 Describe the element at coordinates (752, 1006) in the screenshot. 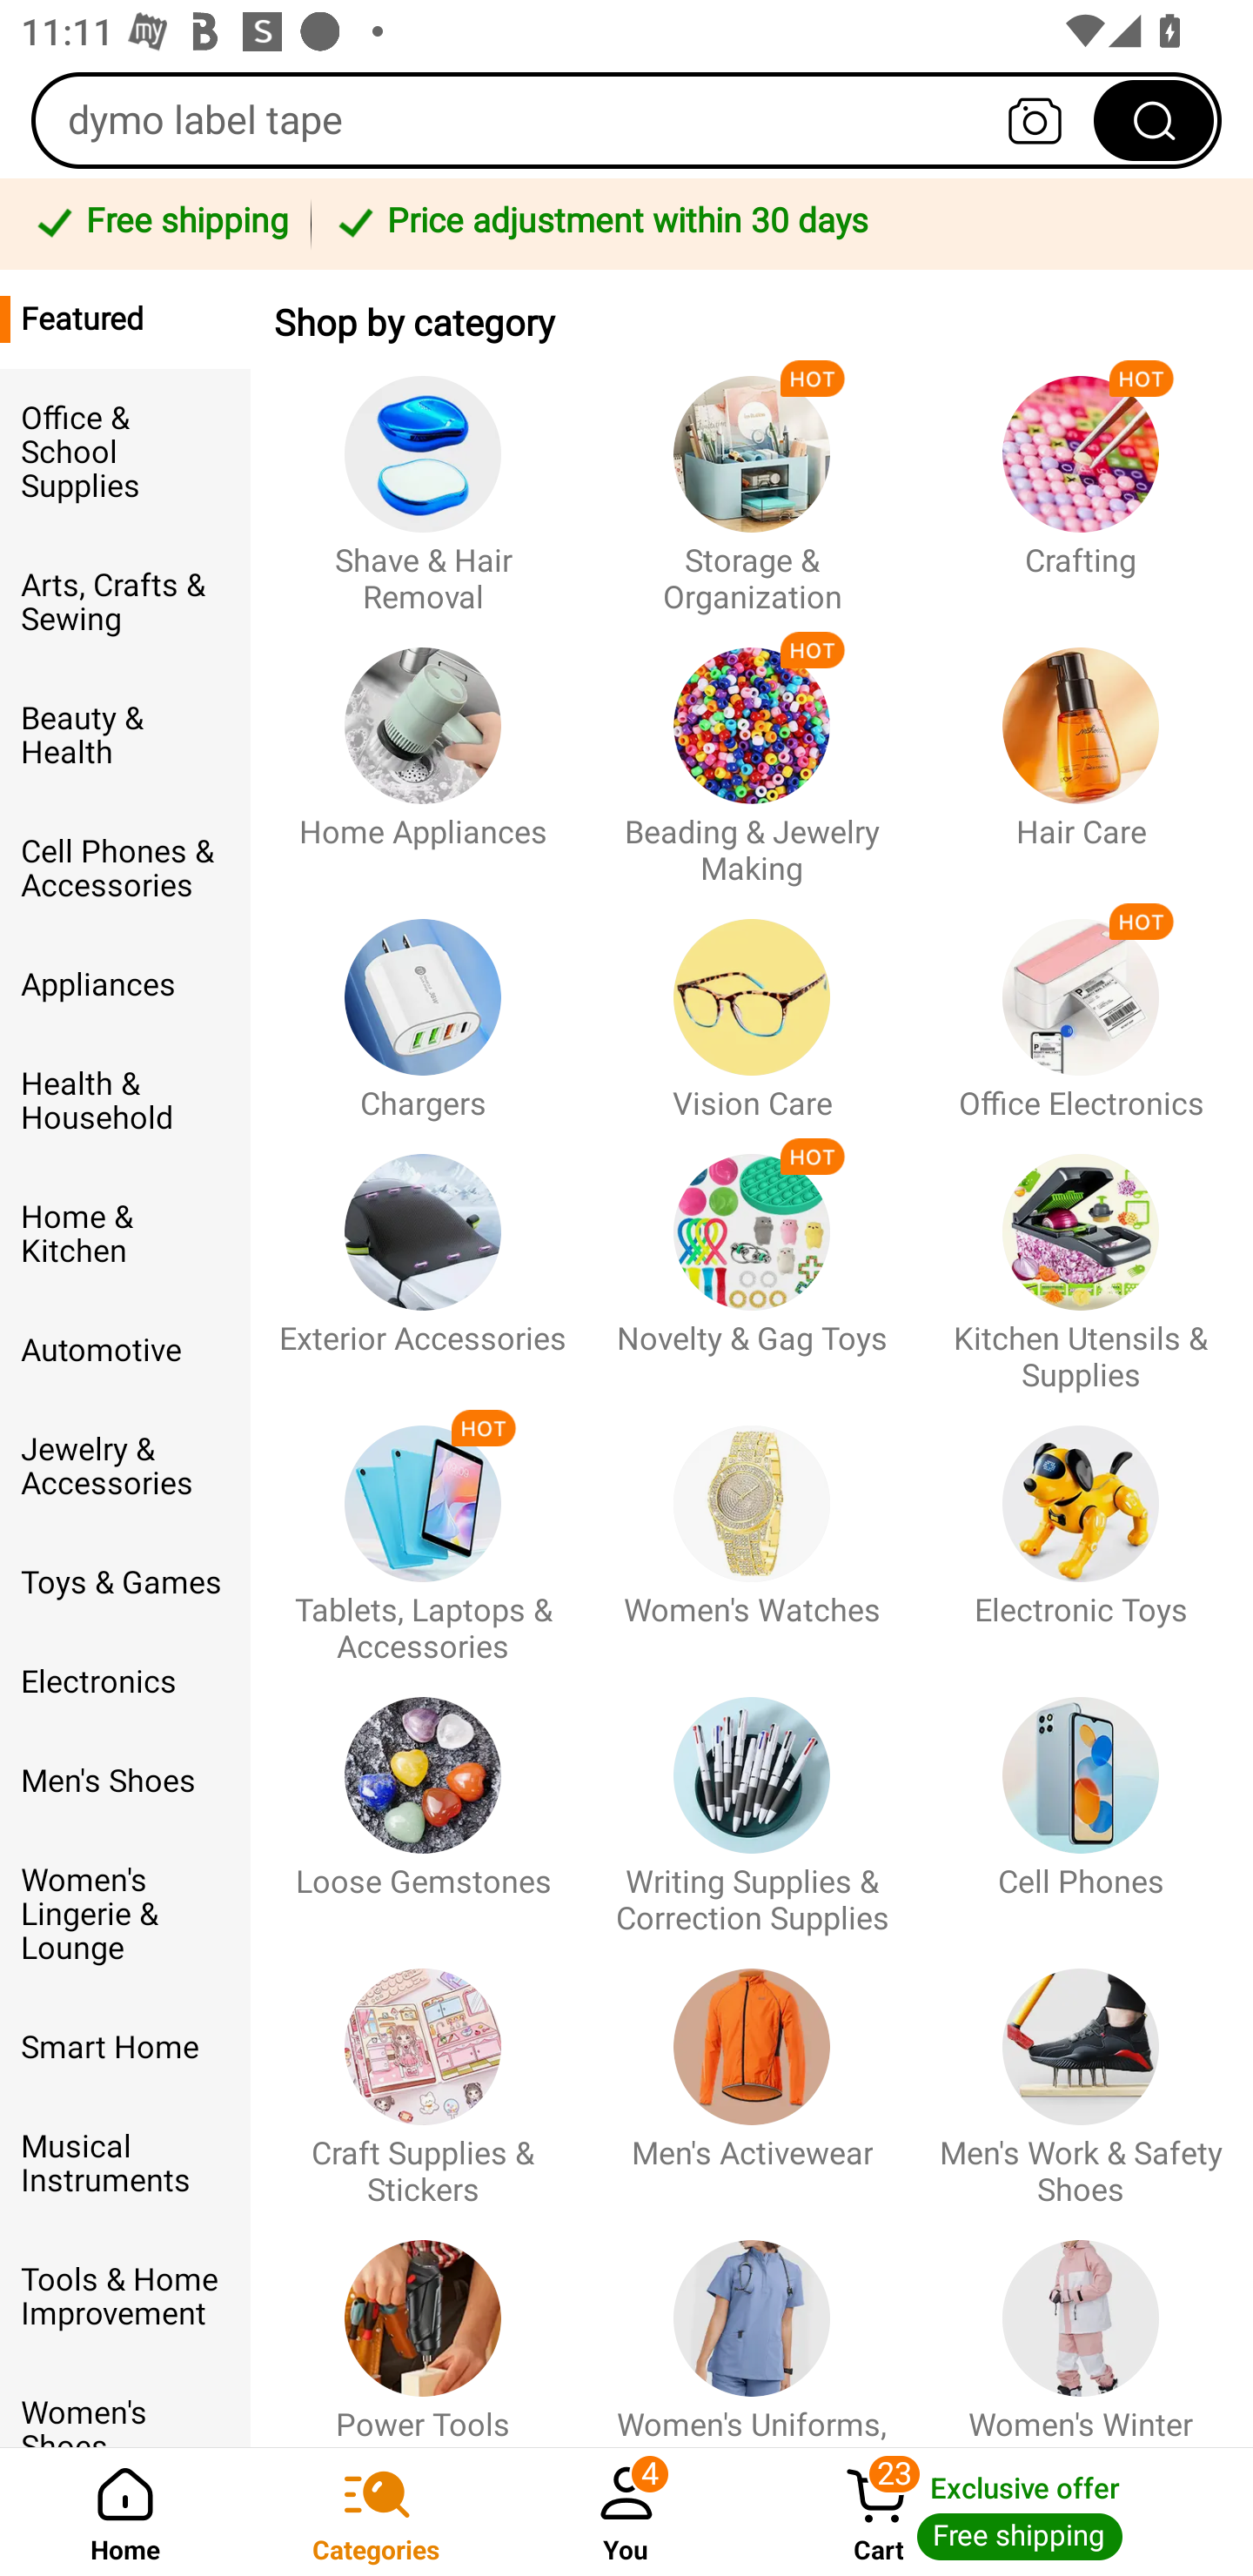

I see `Vision Care` at that location.